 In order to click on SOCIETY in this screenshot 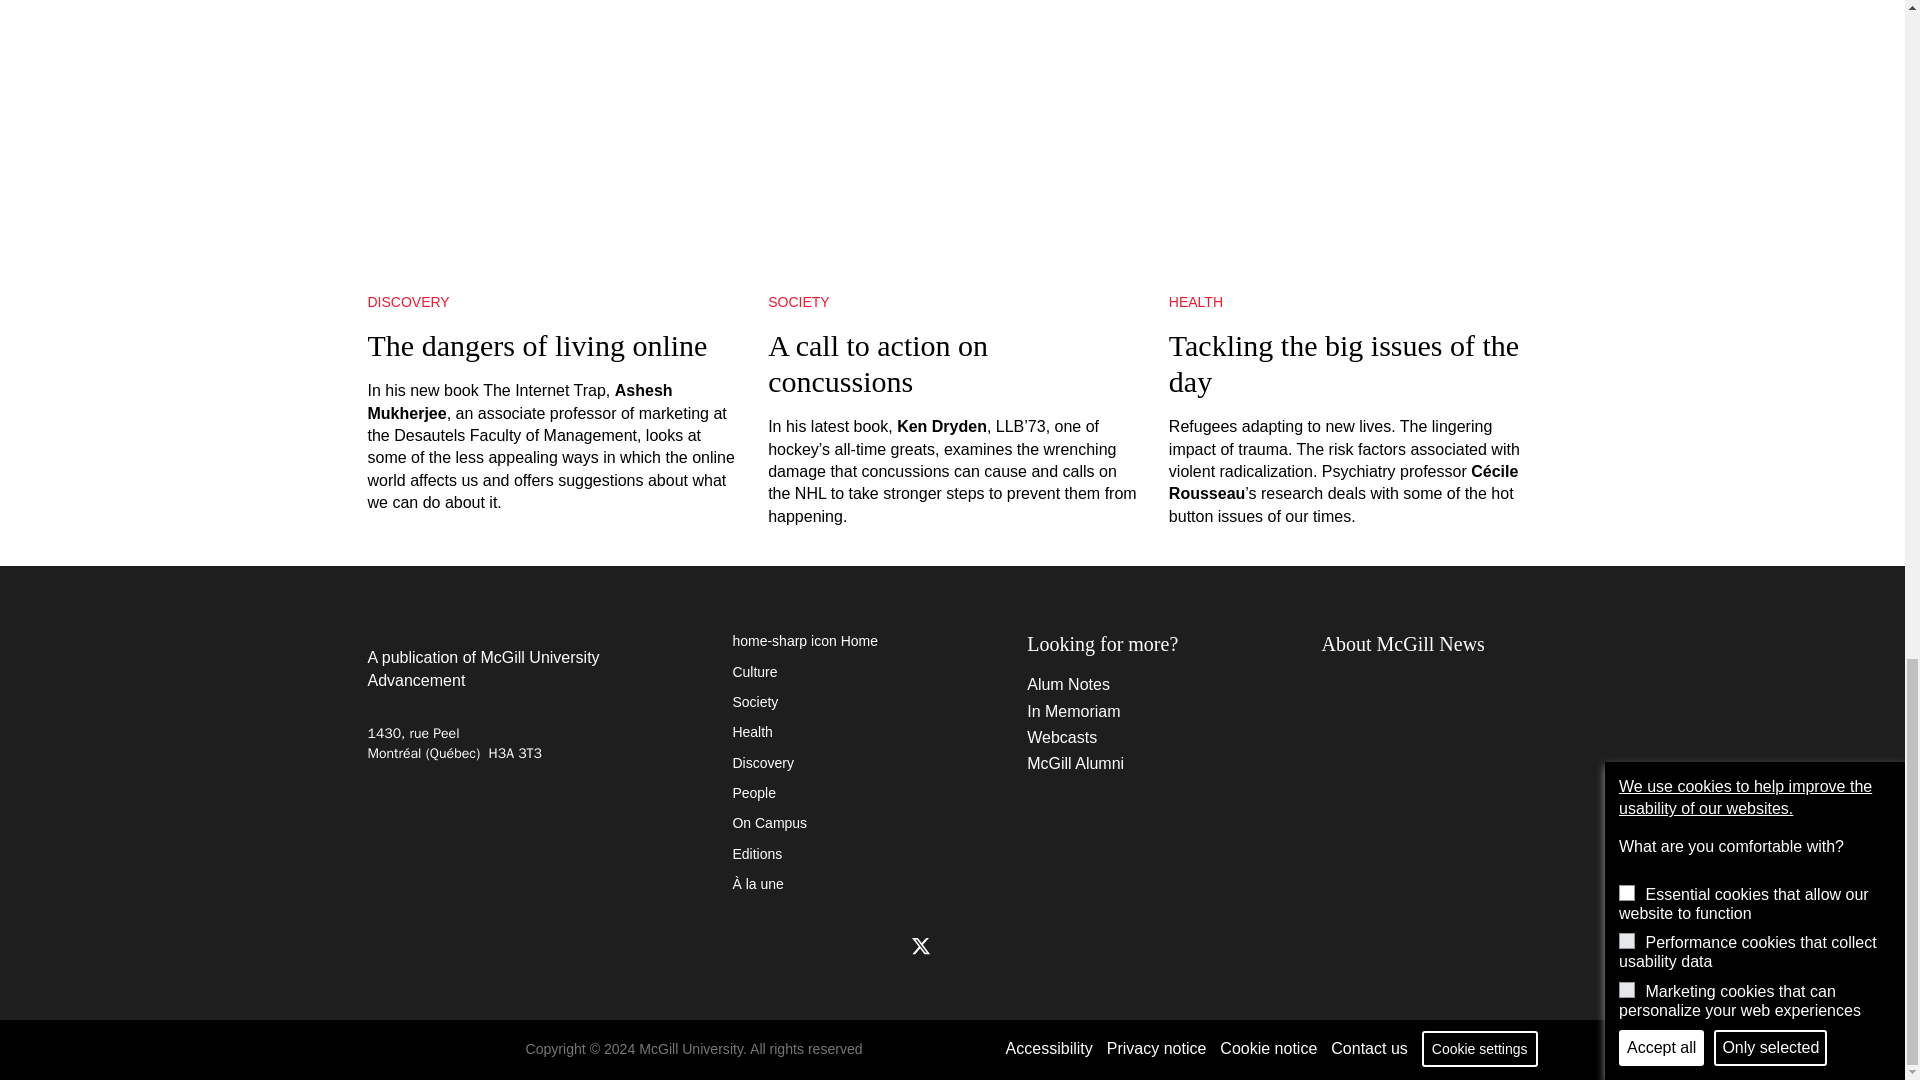, I will do `click(952, 302)`.